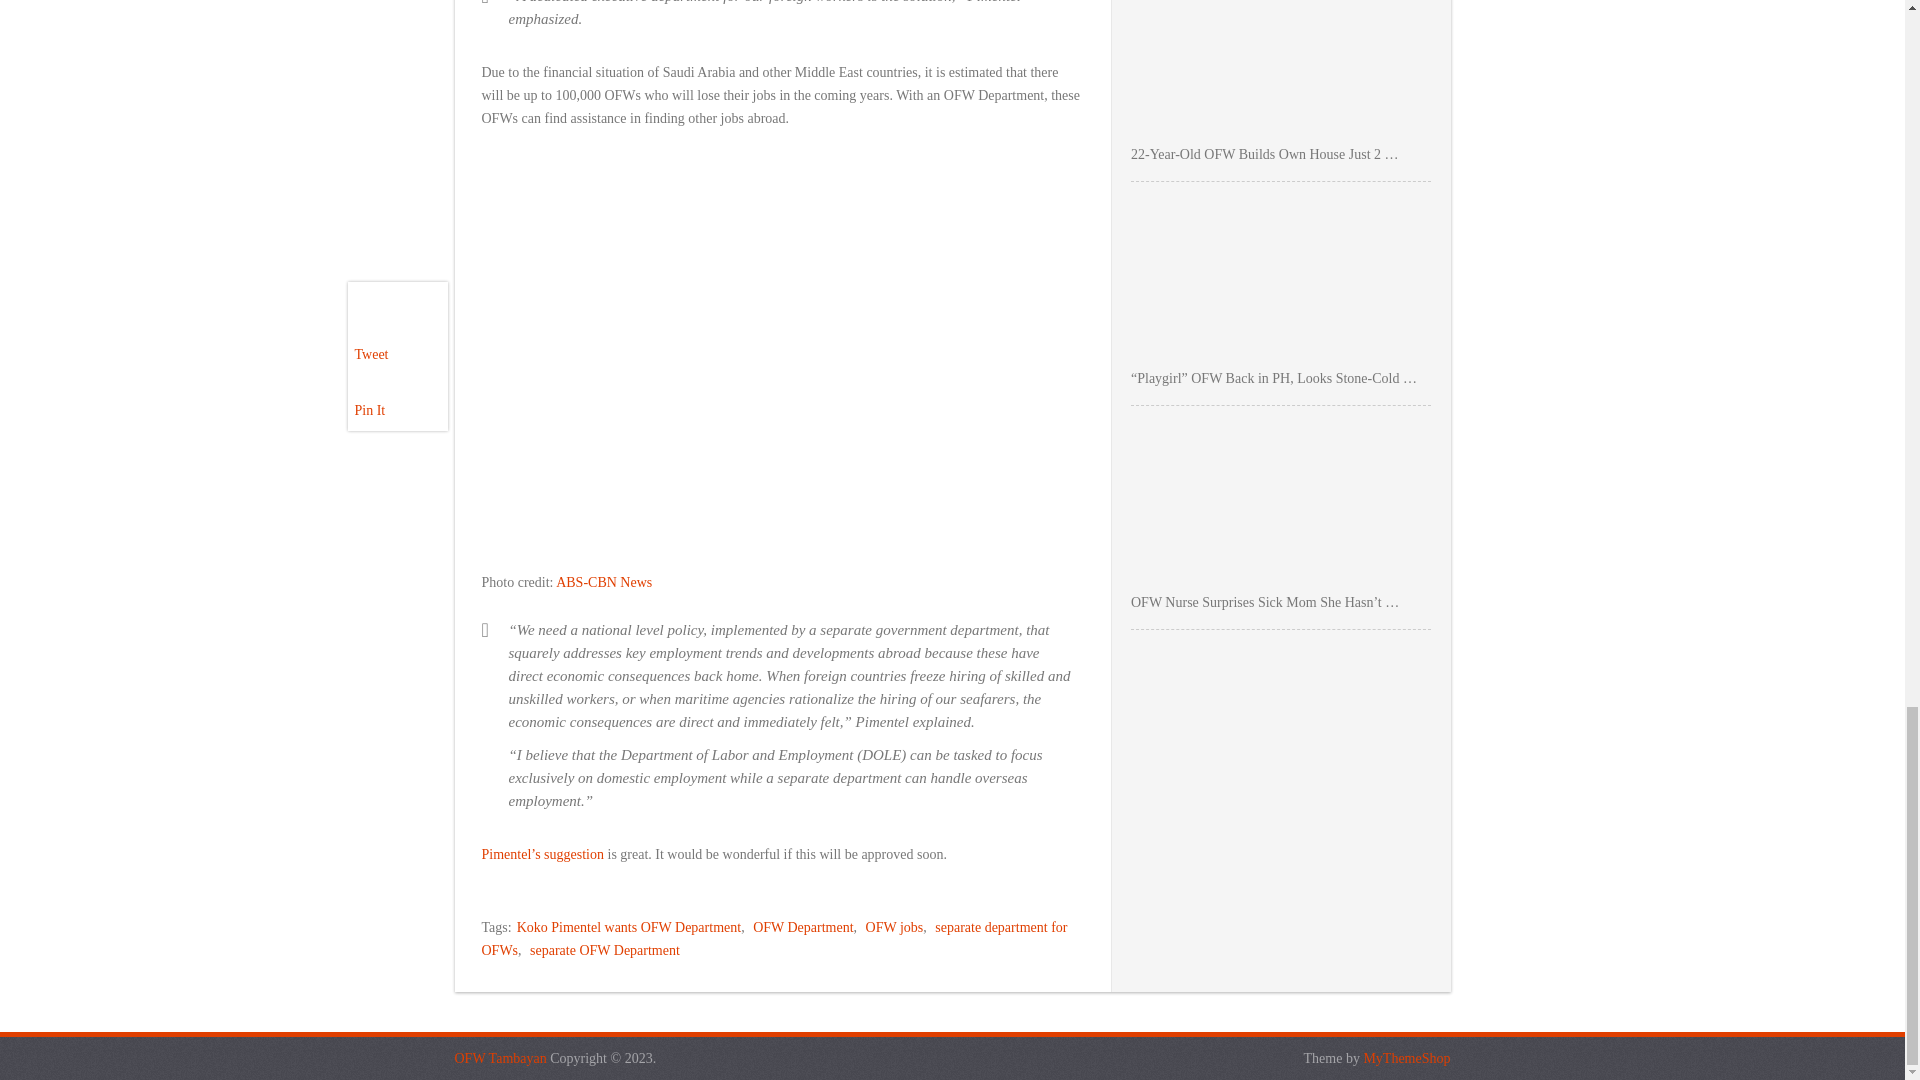  What do you see at coordinates (774, 938) in the screenshot?
I see `separate department for OFWs` at bounding box center [774, 938].